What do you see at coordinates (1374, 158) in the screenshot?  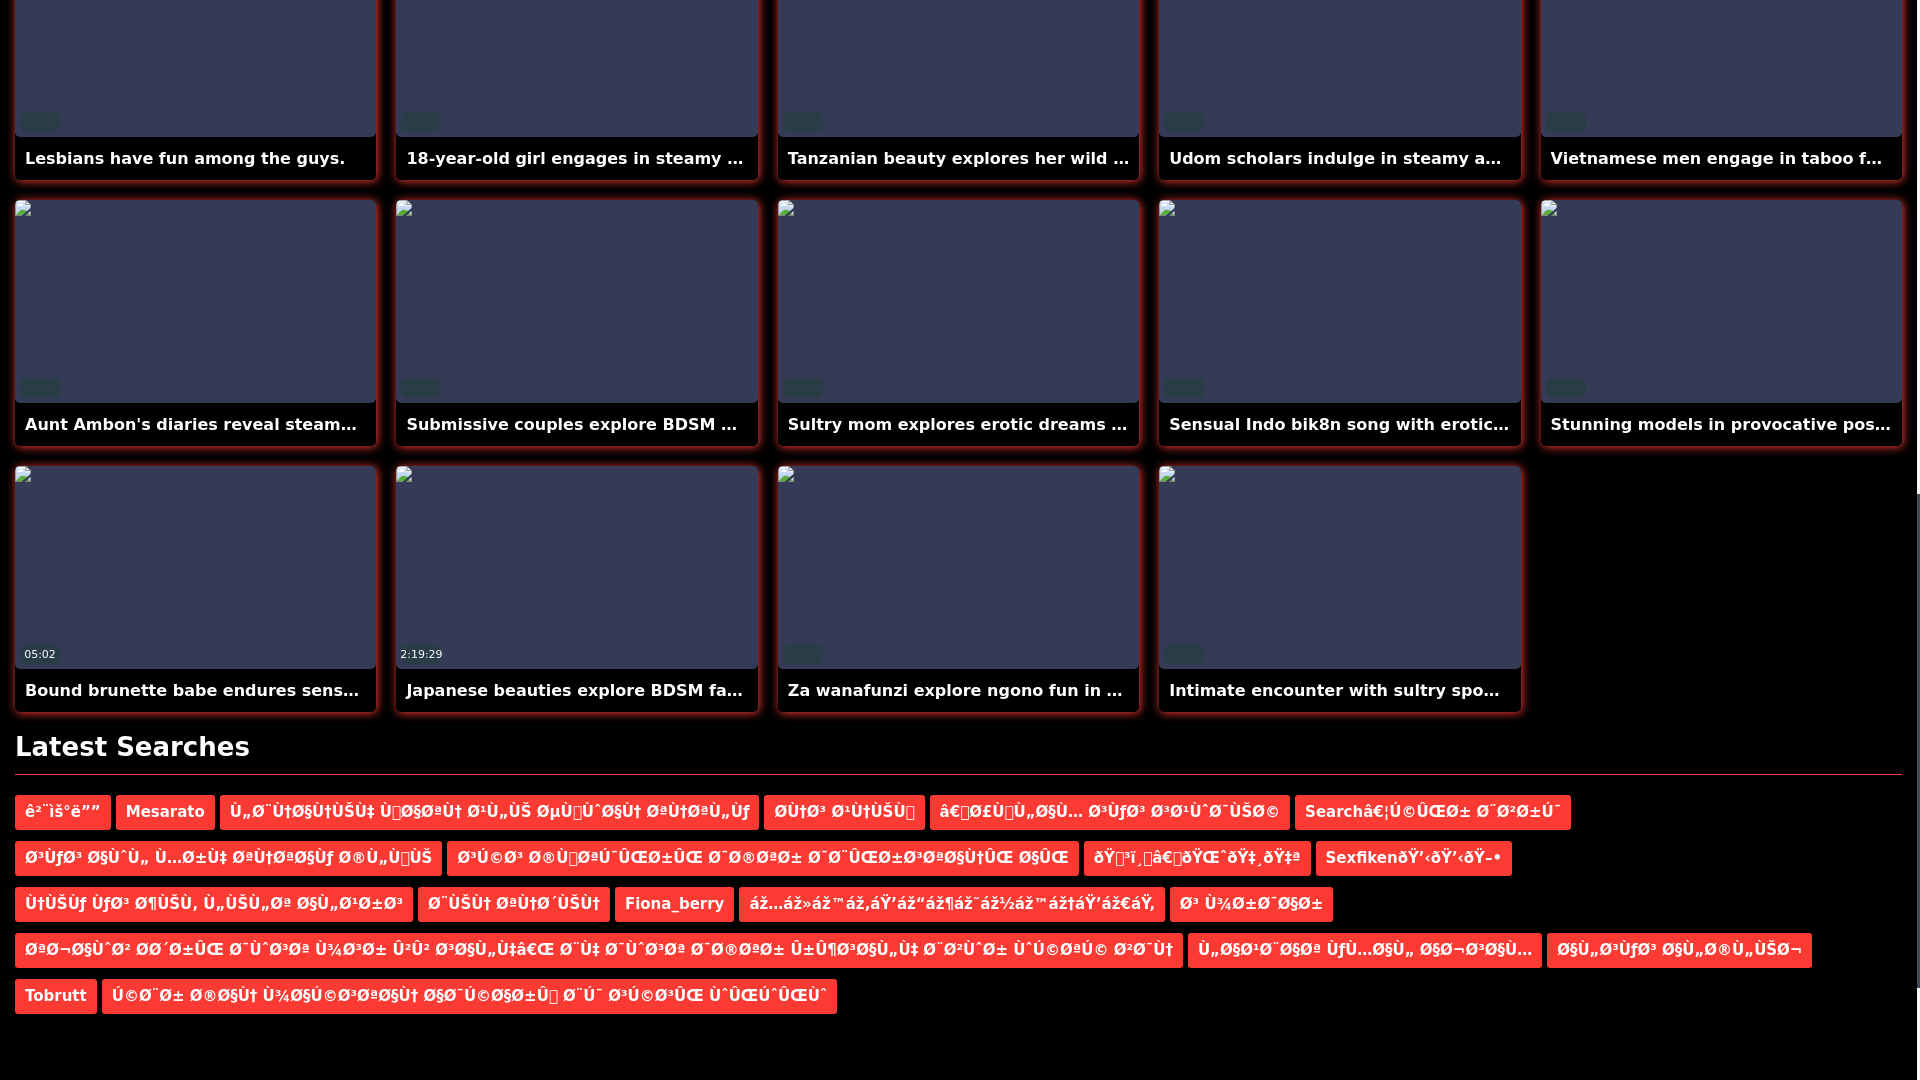 I see `Udom scholars indulge in steamy anal action.` at bounding box center [1374, 158].